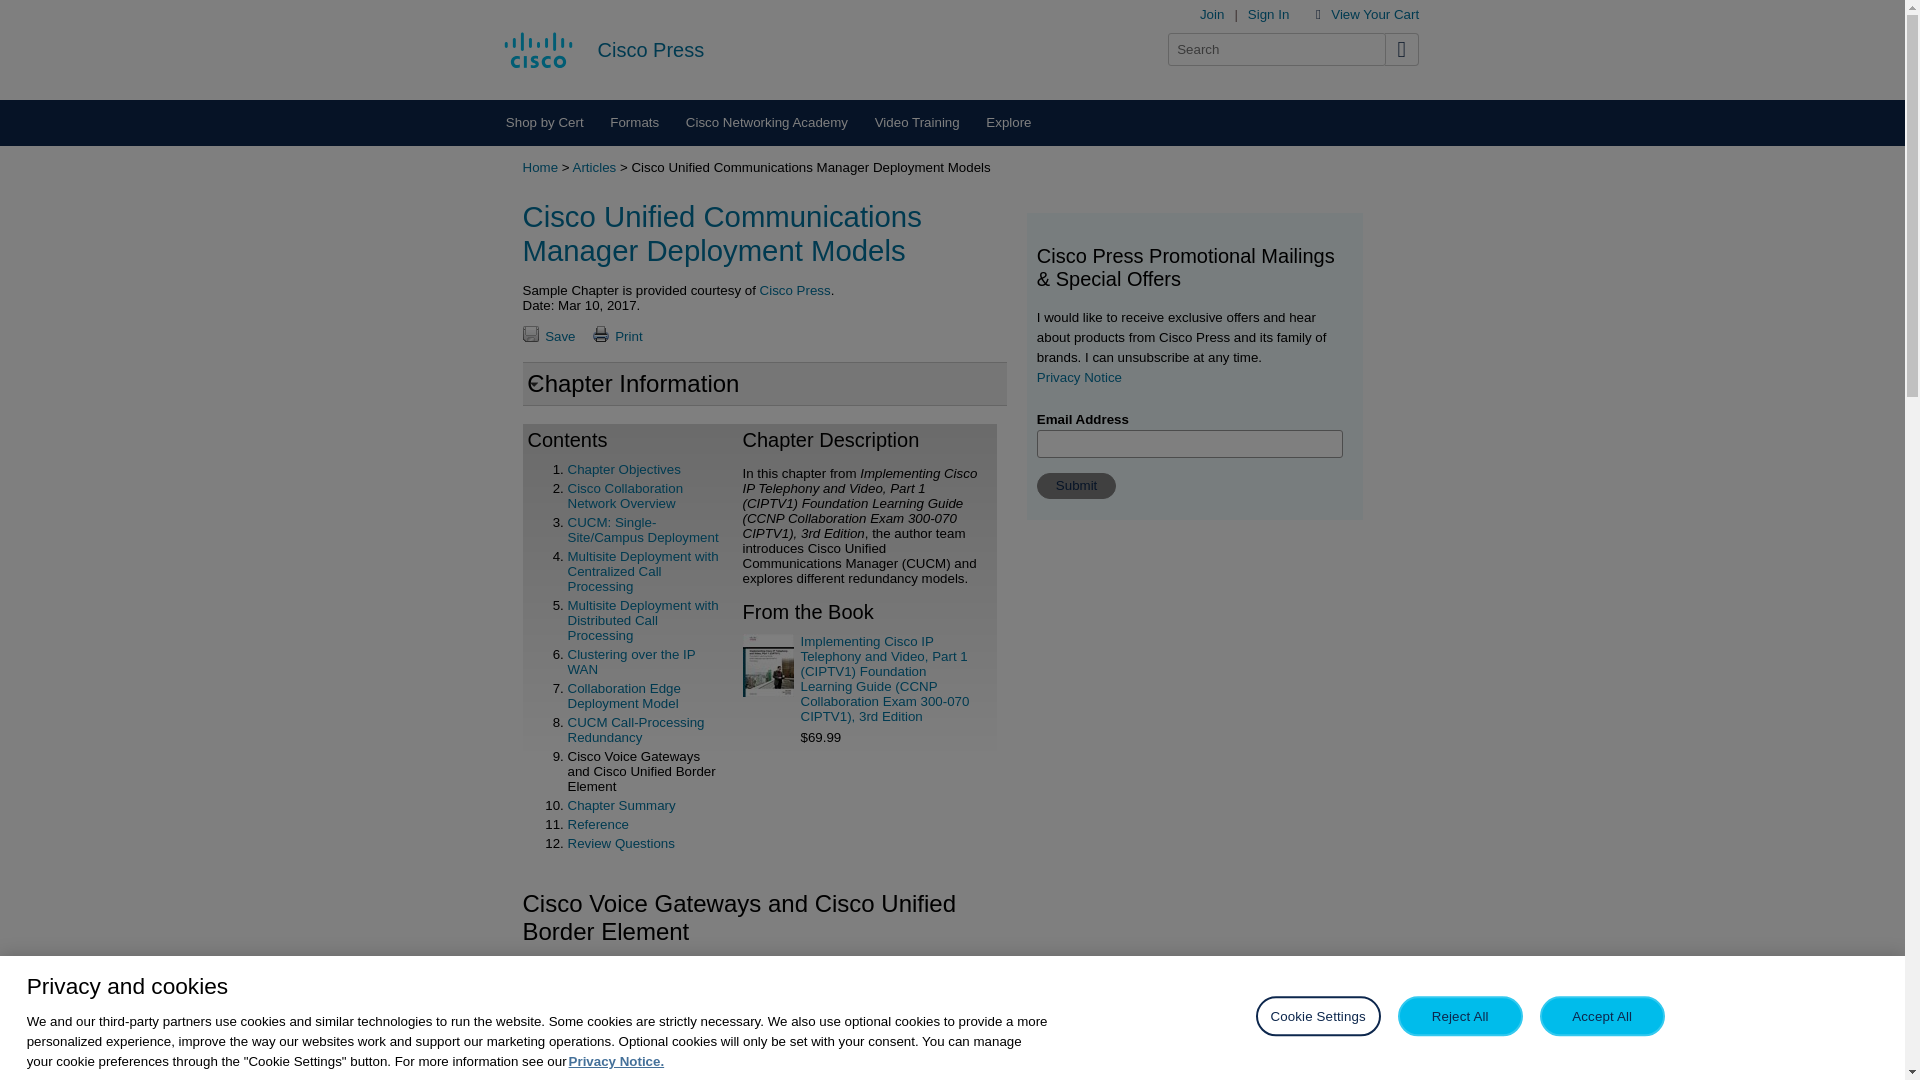 This screenshot has height=1080, width=1920. Describe the element at coordinates (766, 122) in the screenshot. I see `Cisco Networking Academy` at that location.